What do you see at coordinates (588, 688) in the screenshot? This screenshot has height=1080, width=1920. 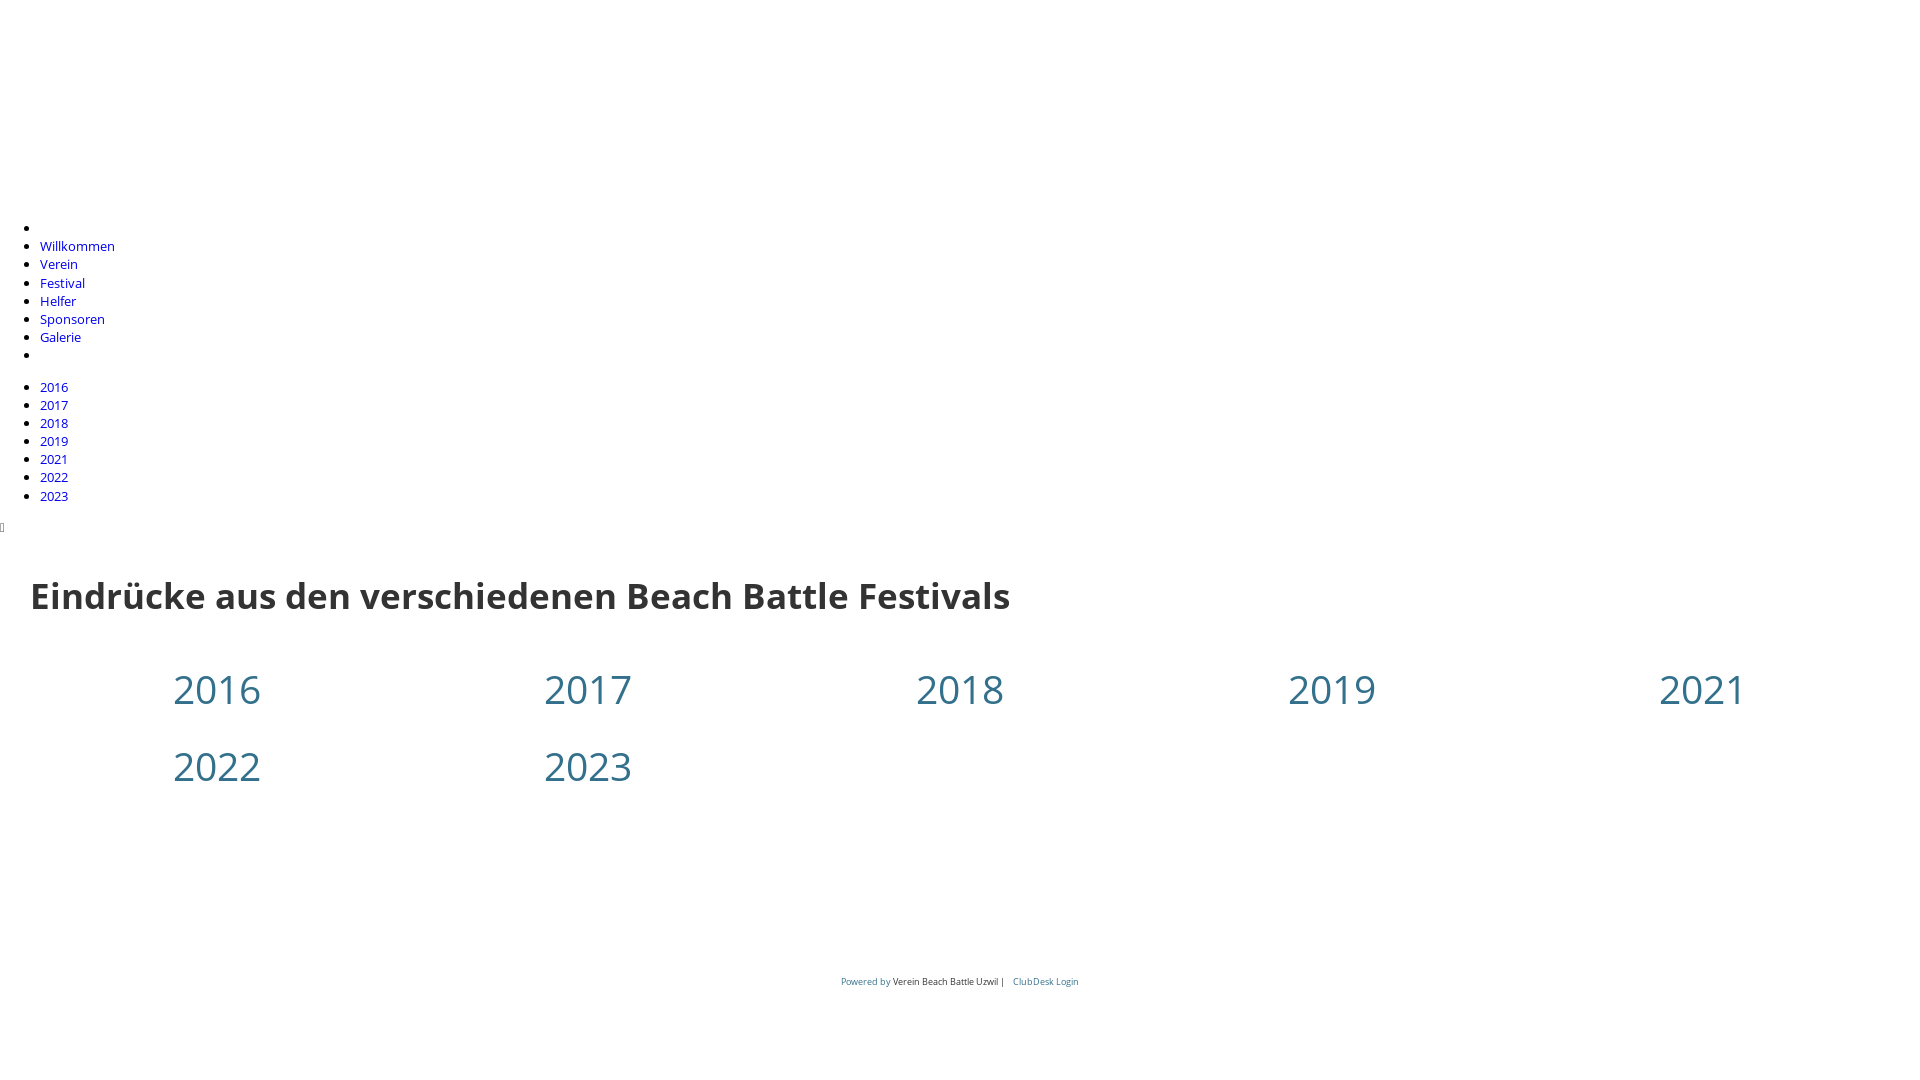 I see `2017` at bounding box center [588, 688].